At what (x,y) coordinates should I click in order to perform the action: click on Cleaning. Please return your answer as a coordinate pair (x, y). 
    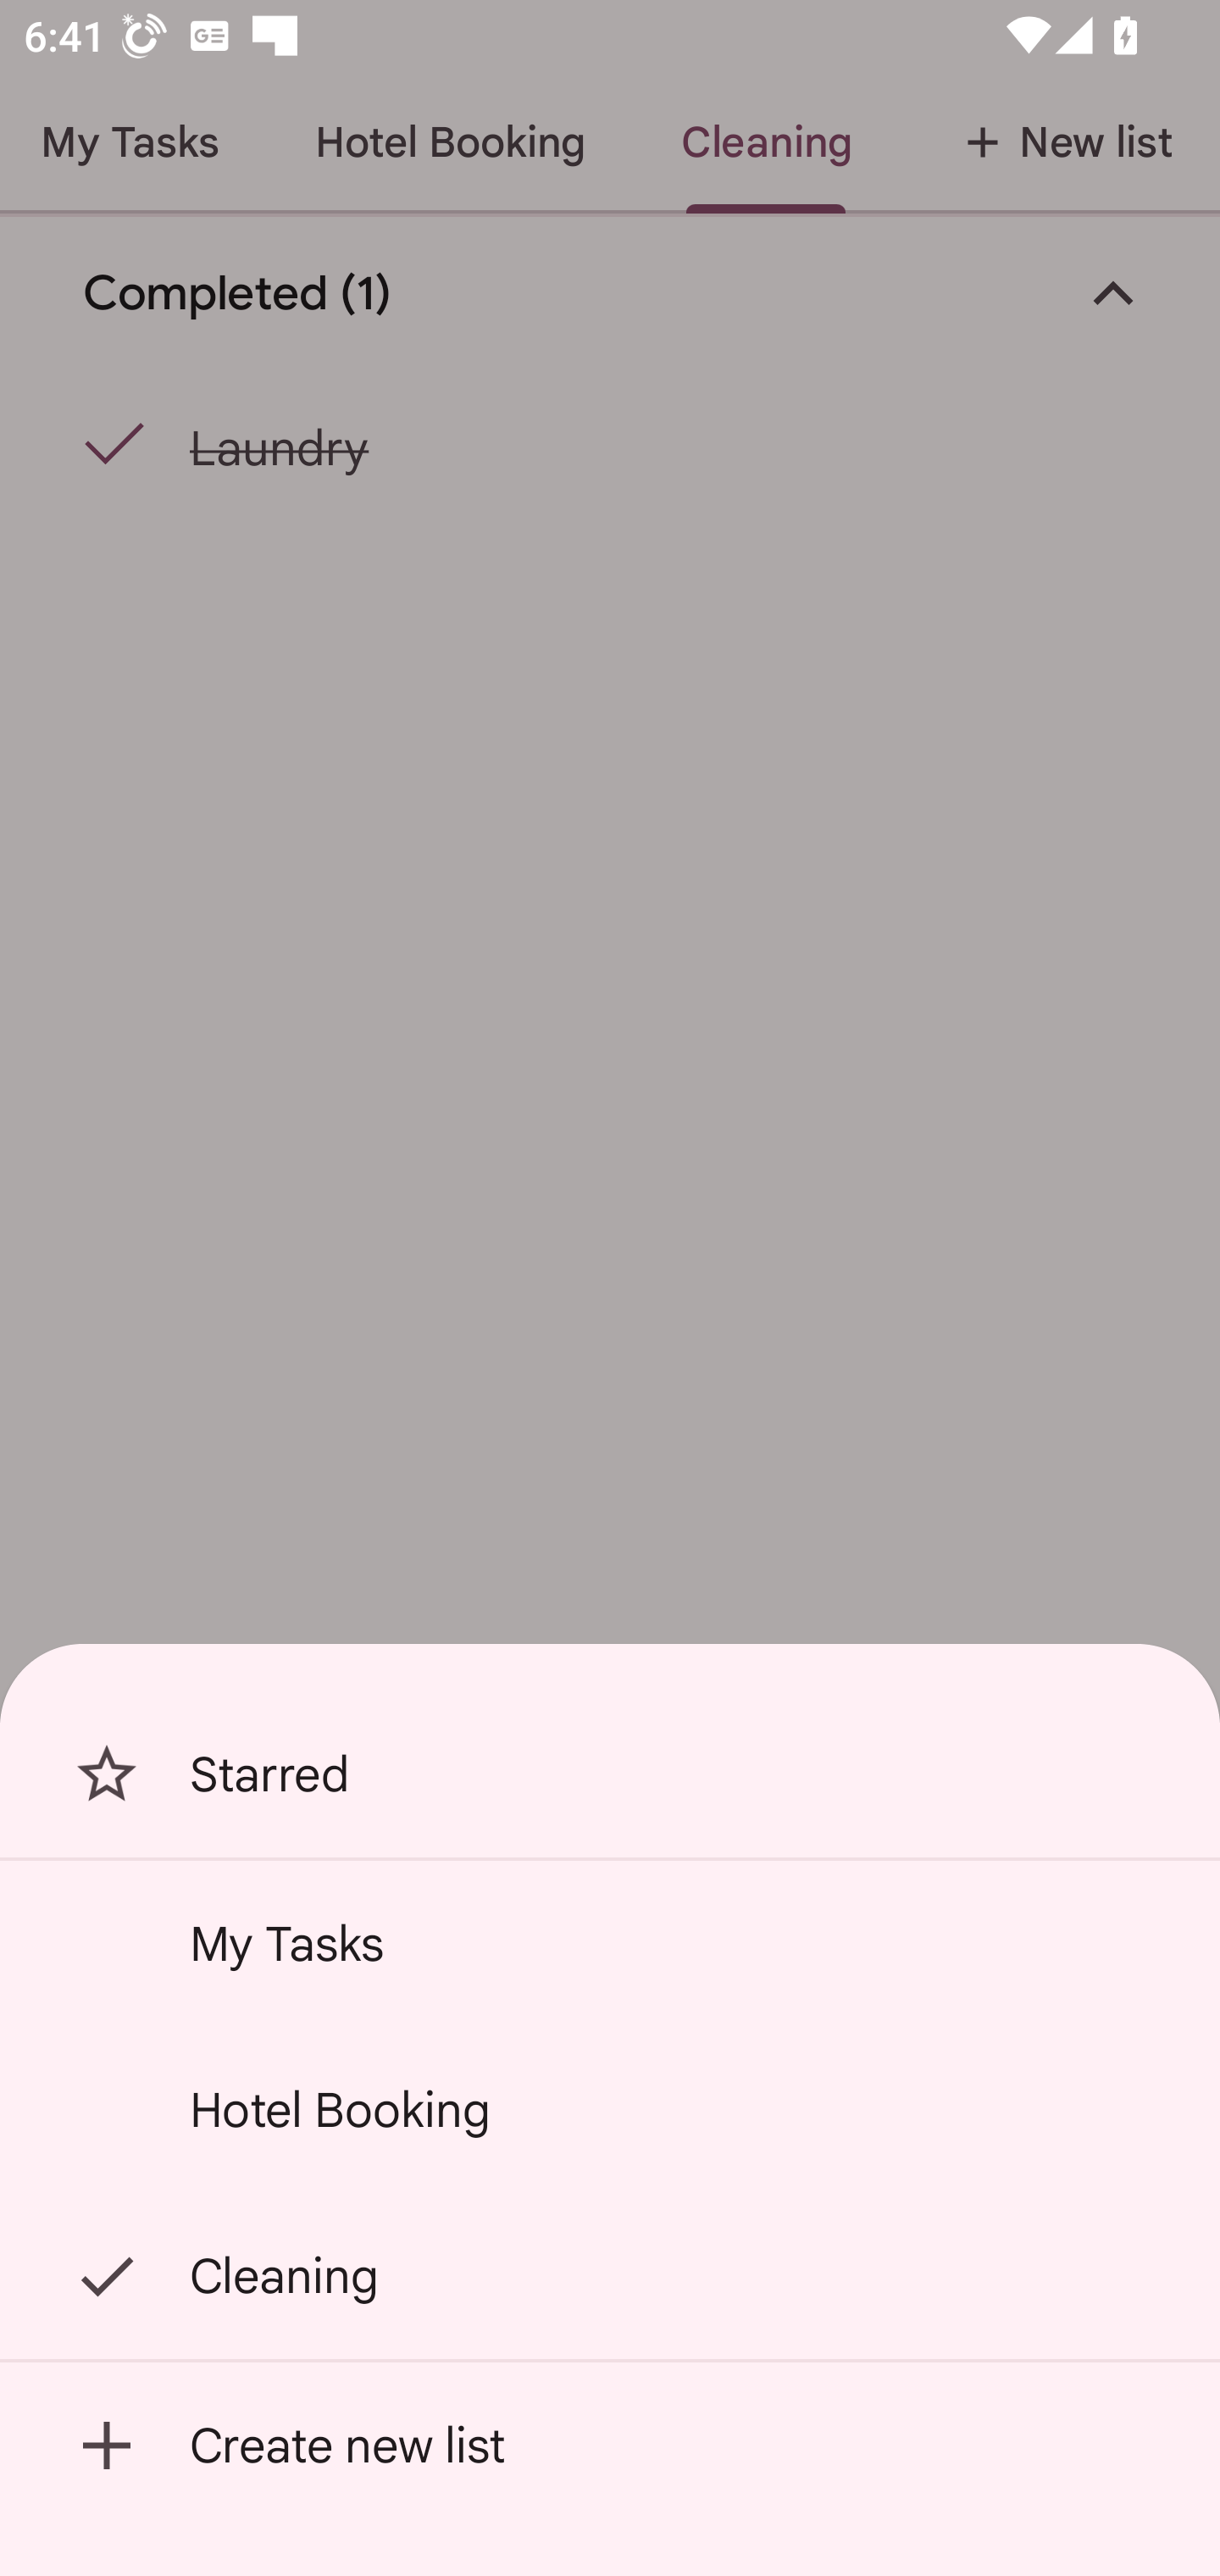
    Looking at the image, I should click on (610, 2276).